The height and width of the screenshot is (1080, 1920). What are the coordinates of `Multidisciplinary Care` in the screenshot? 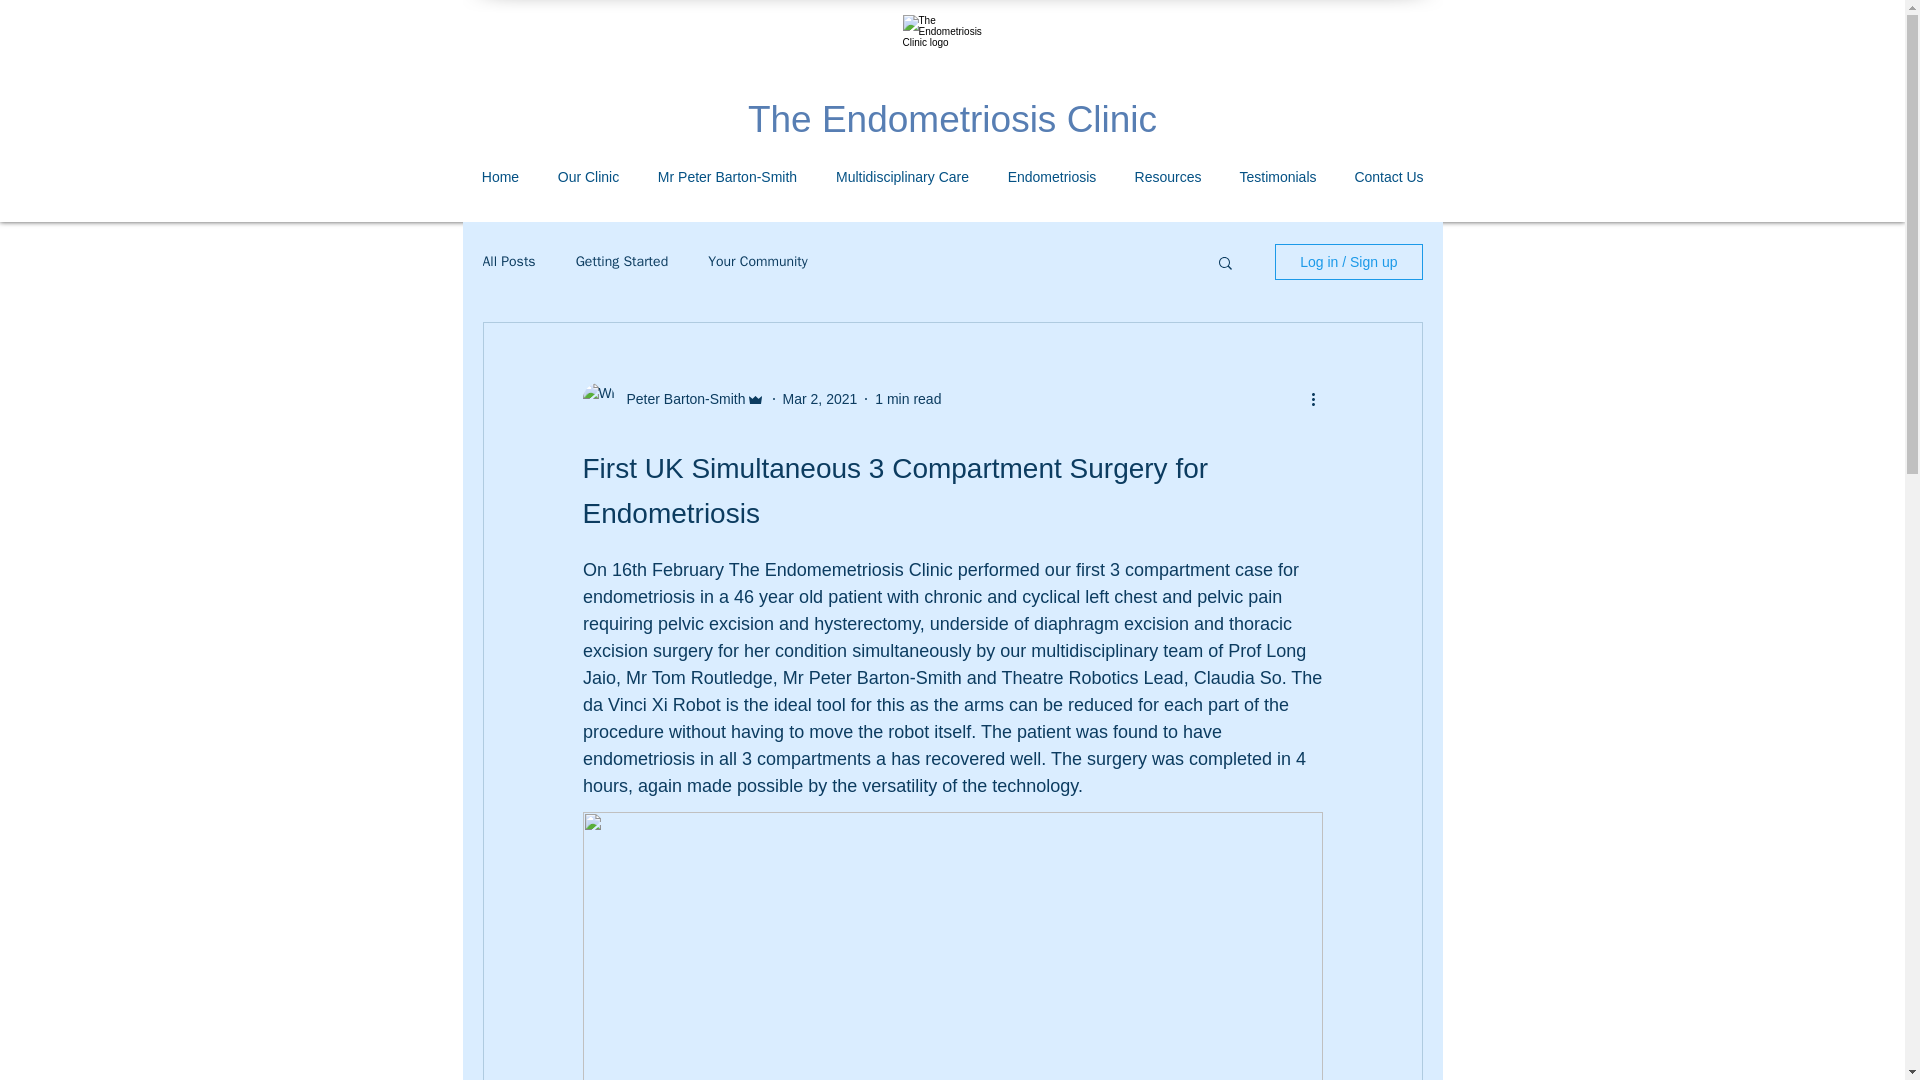 It's located at (902, 176).